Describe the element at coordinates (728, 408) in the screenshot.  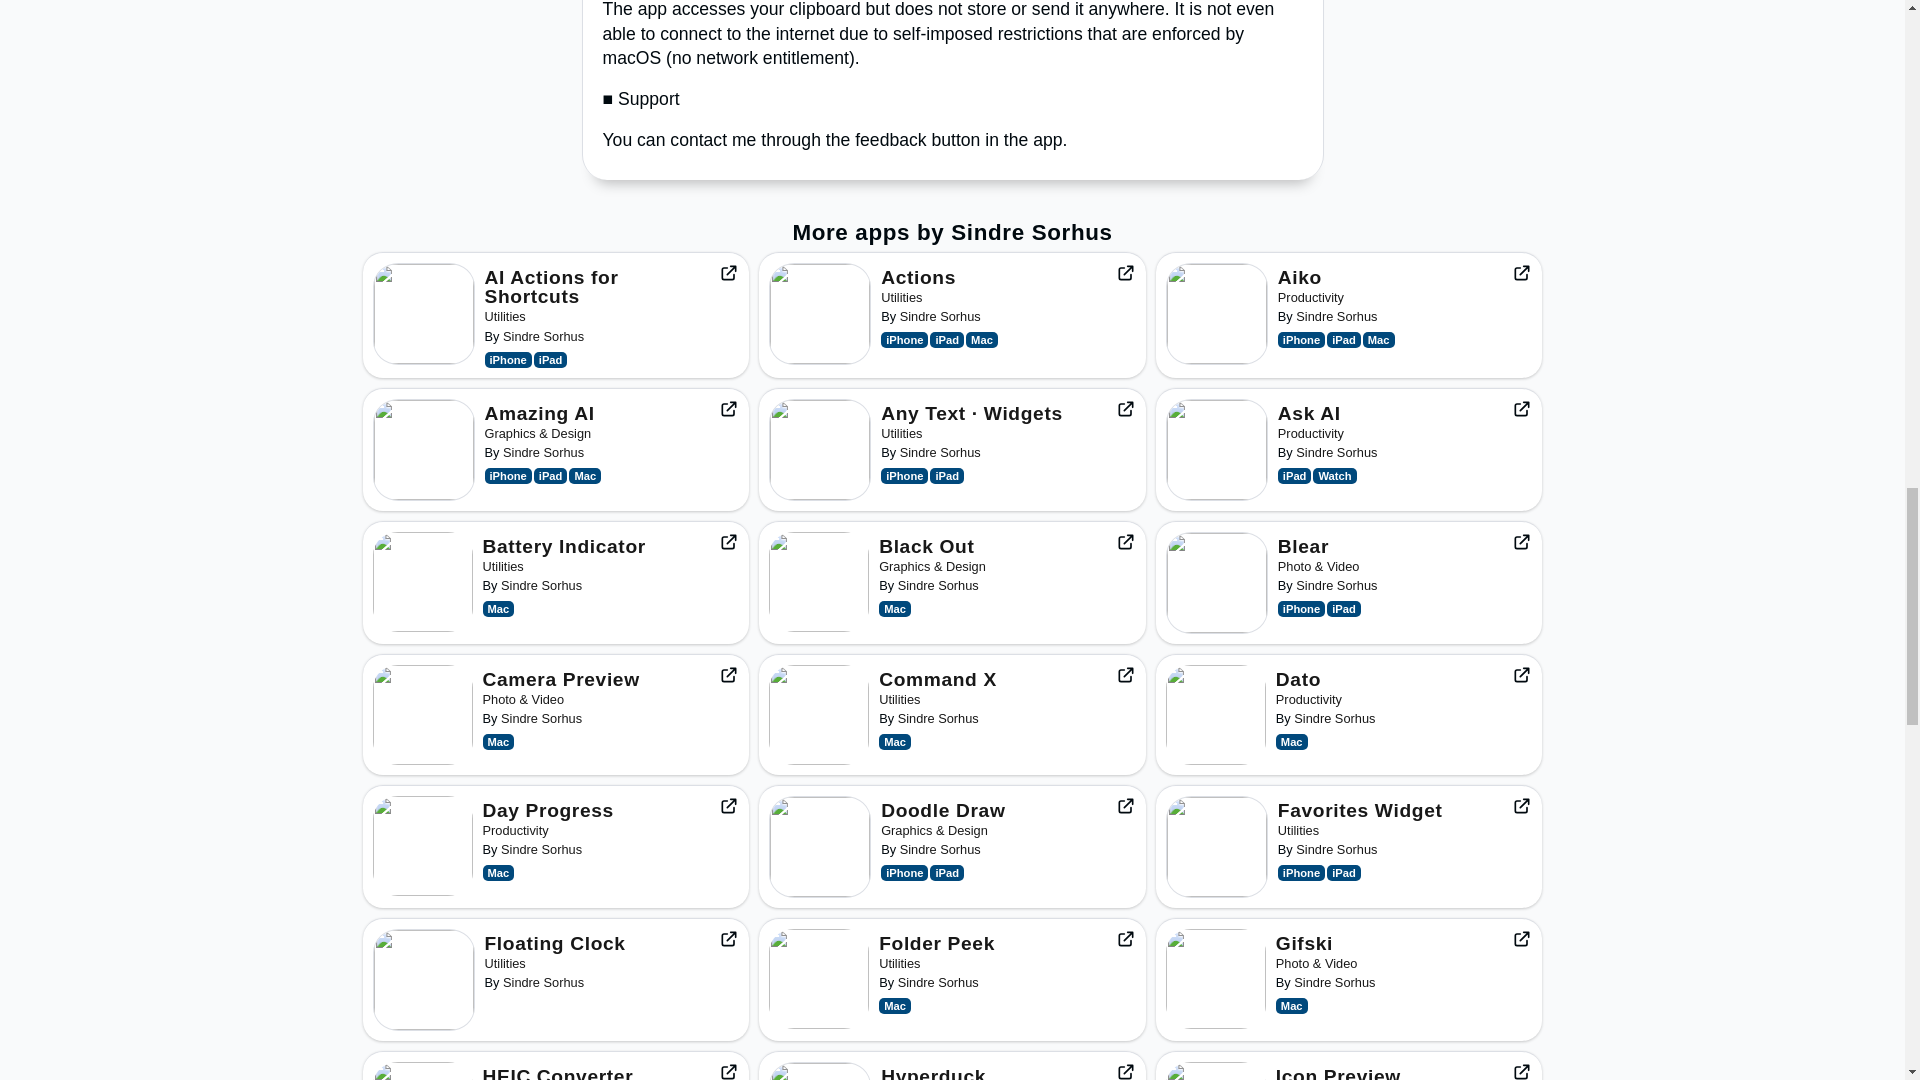
I see `View on App Store` at that location.